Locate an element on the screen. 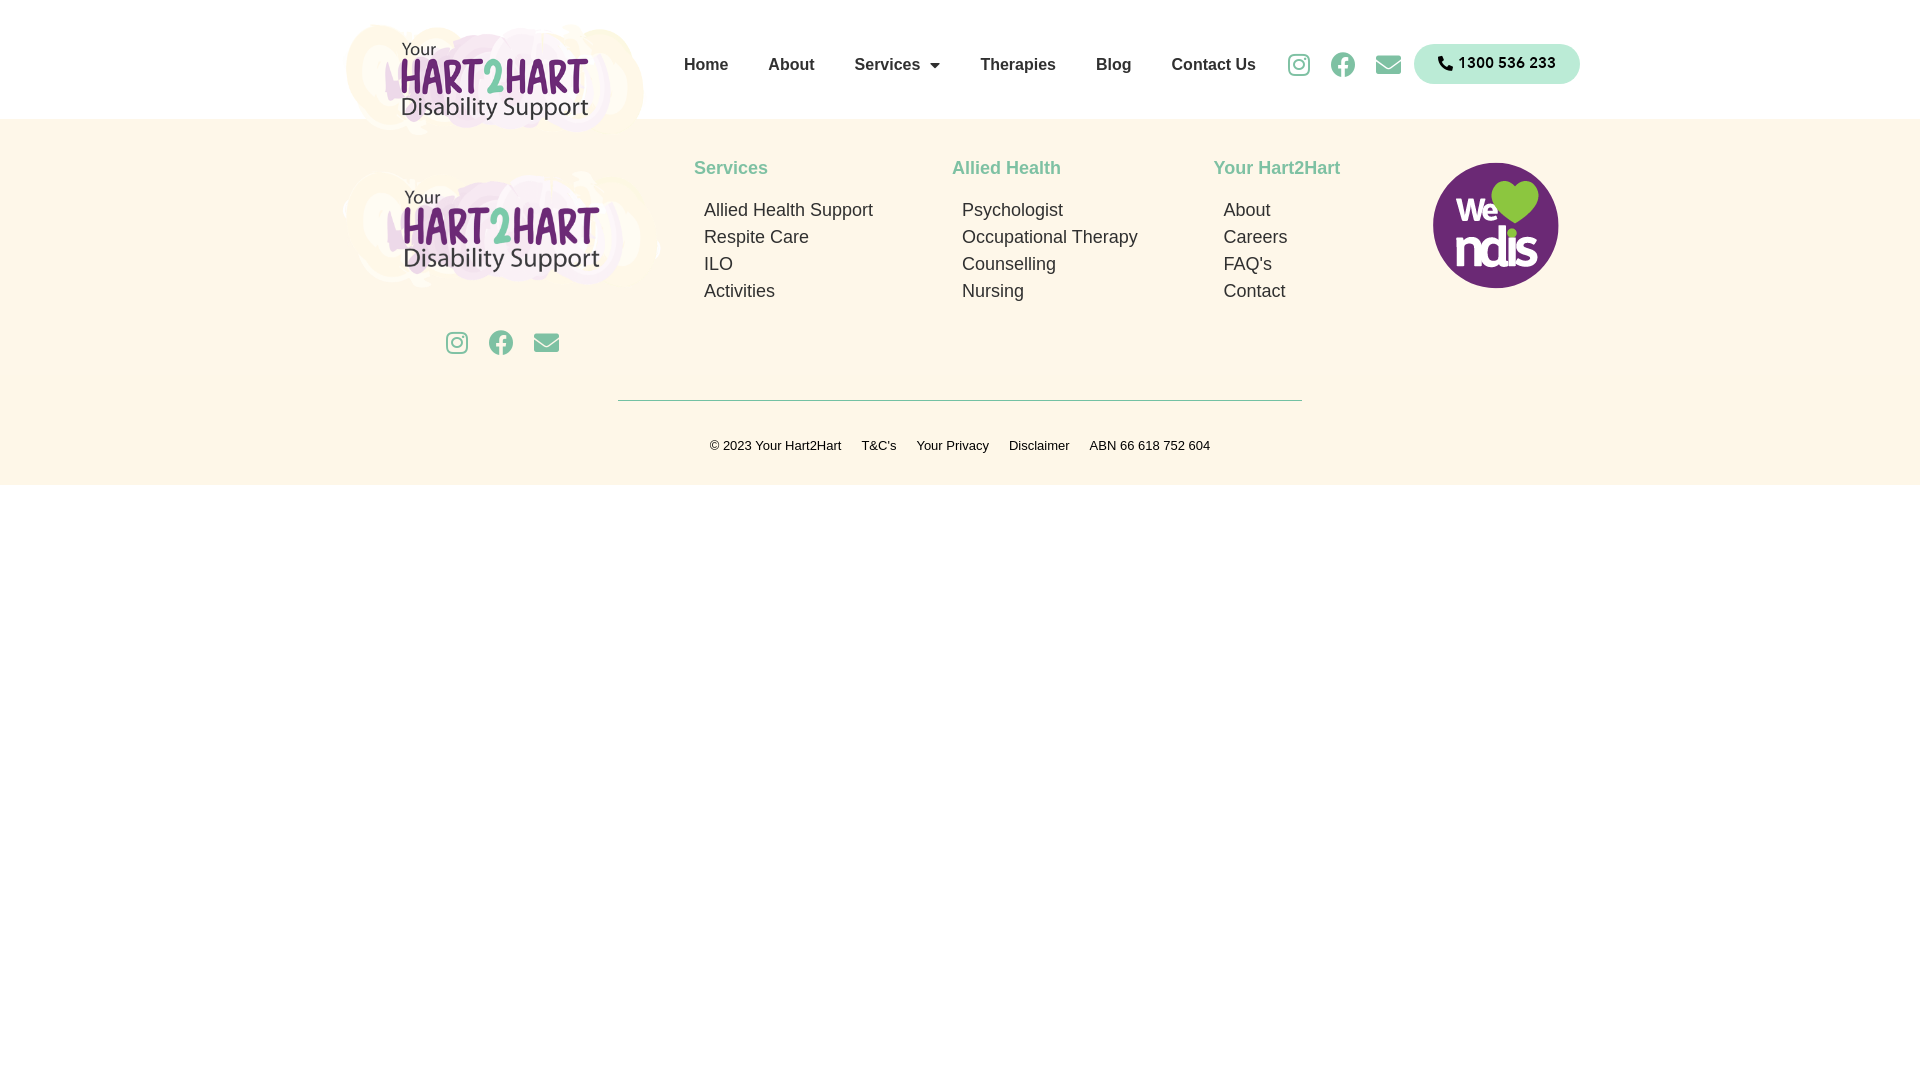 The image size is (1920, 1080). Activities is located at coordinates (828, 292).